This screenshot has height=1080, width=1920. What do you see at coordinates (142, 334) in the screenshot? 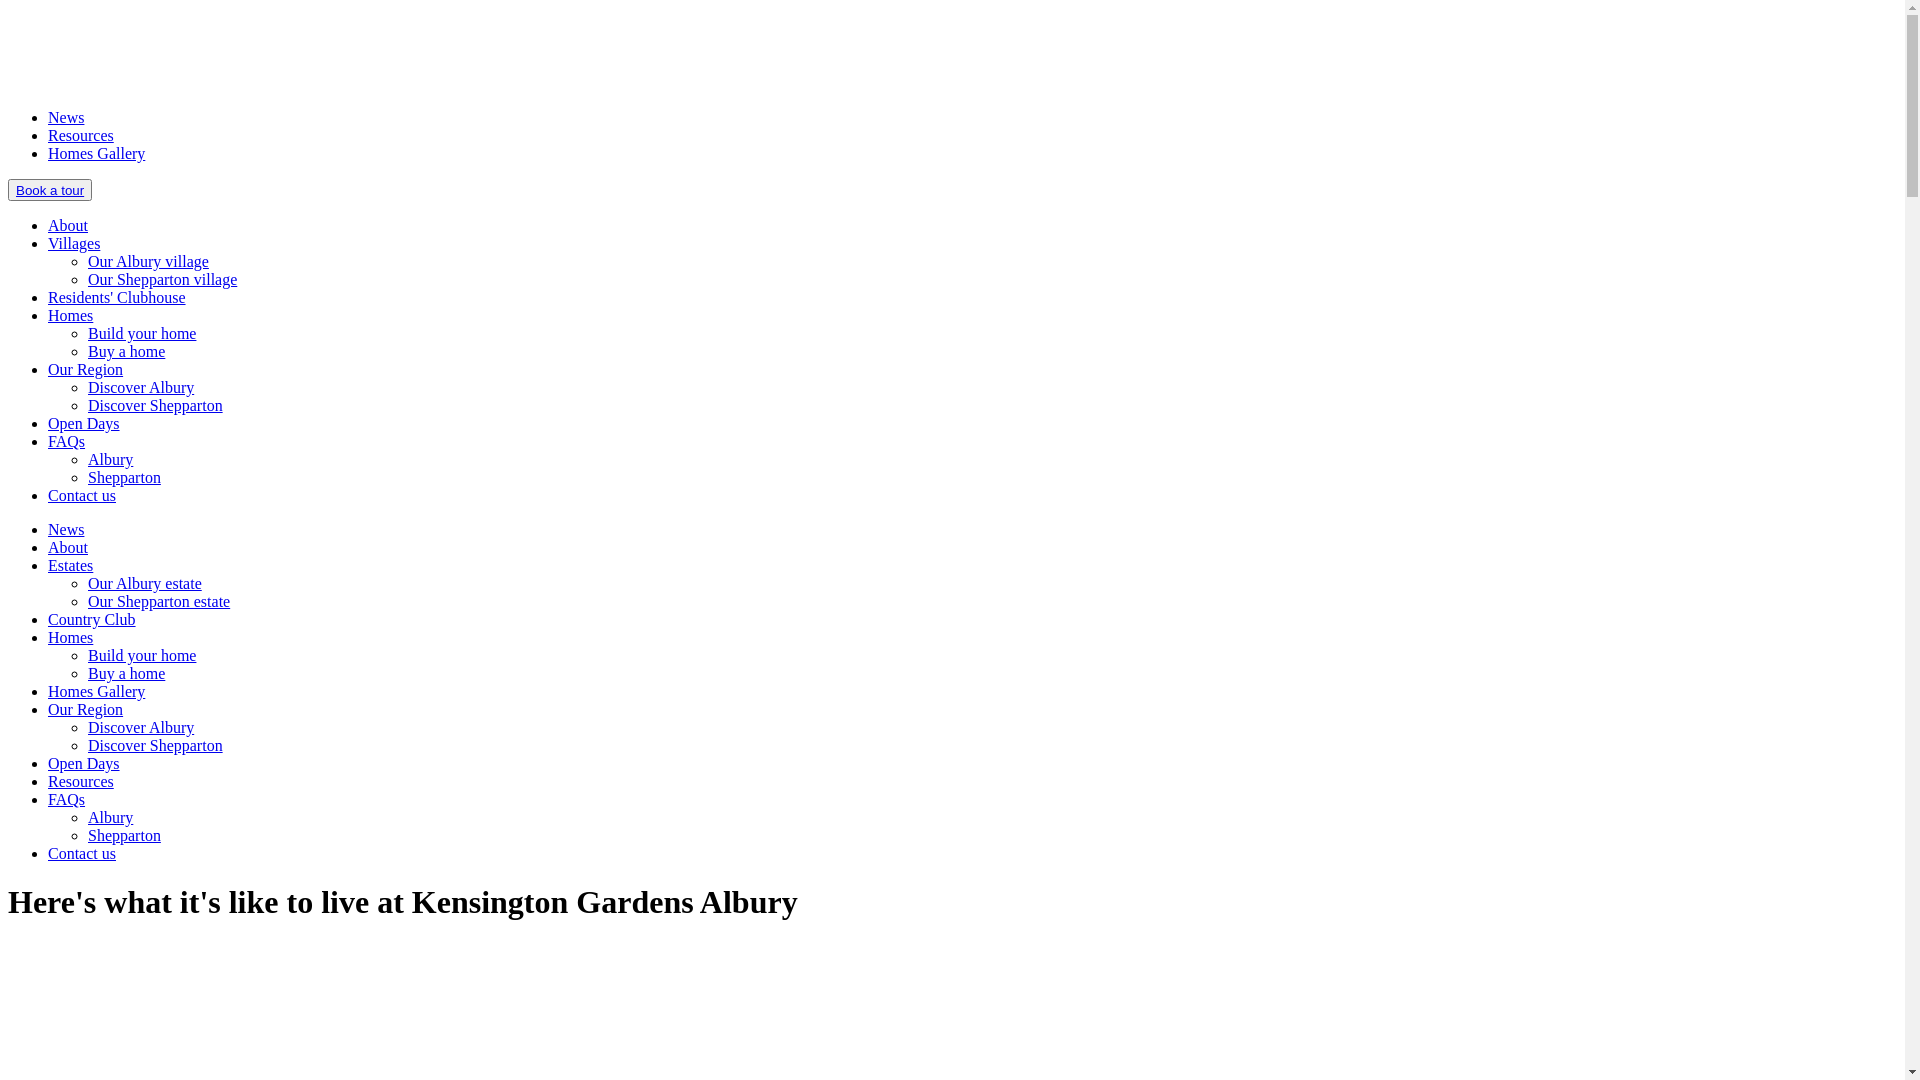
I see `Build your home` at bounding box center [142, 334].